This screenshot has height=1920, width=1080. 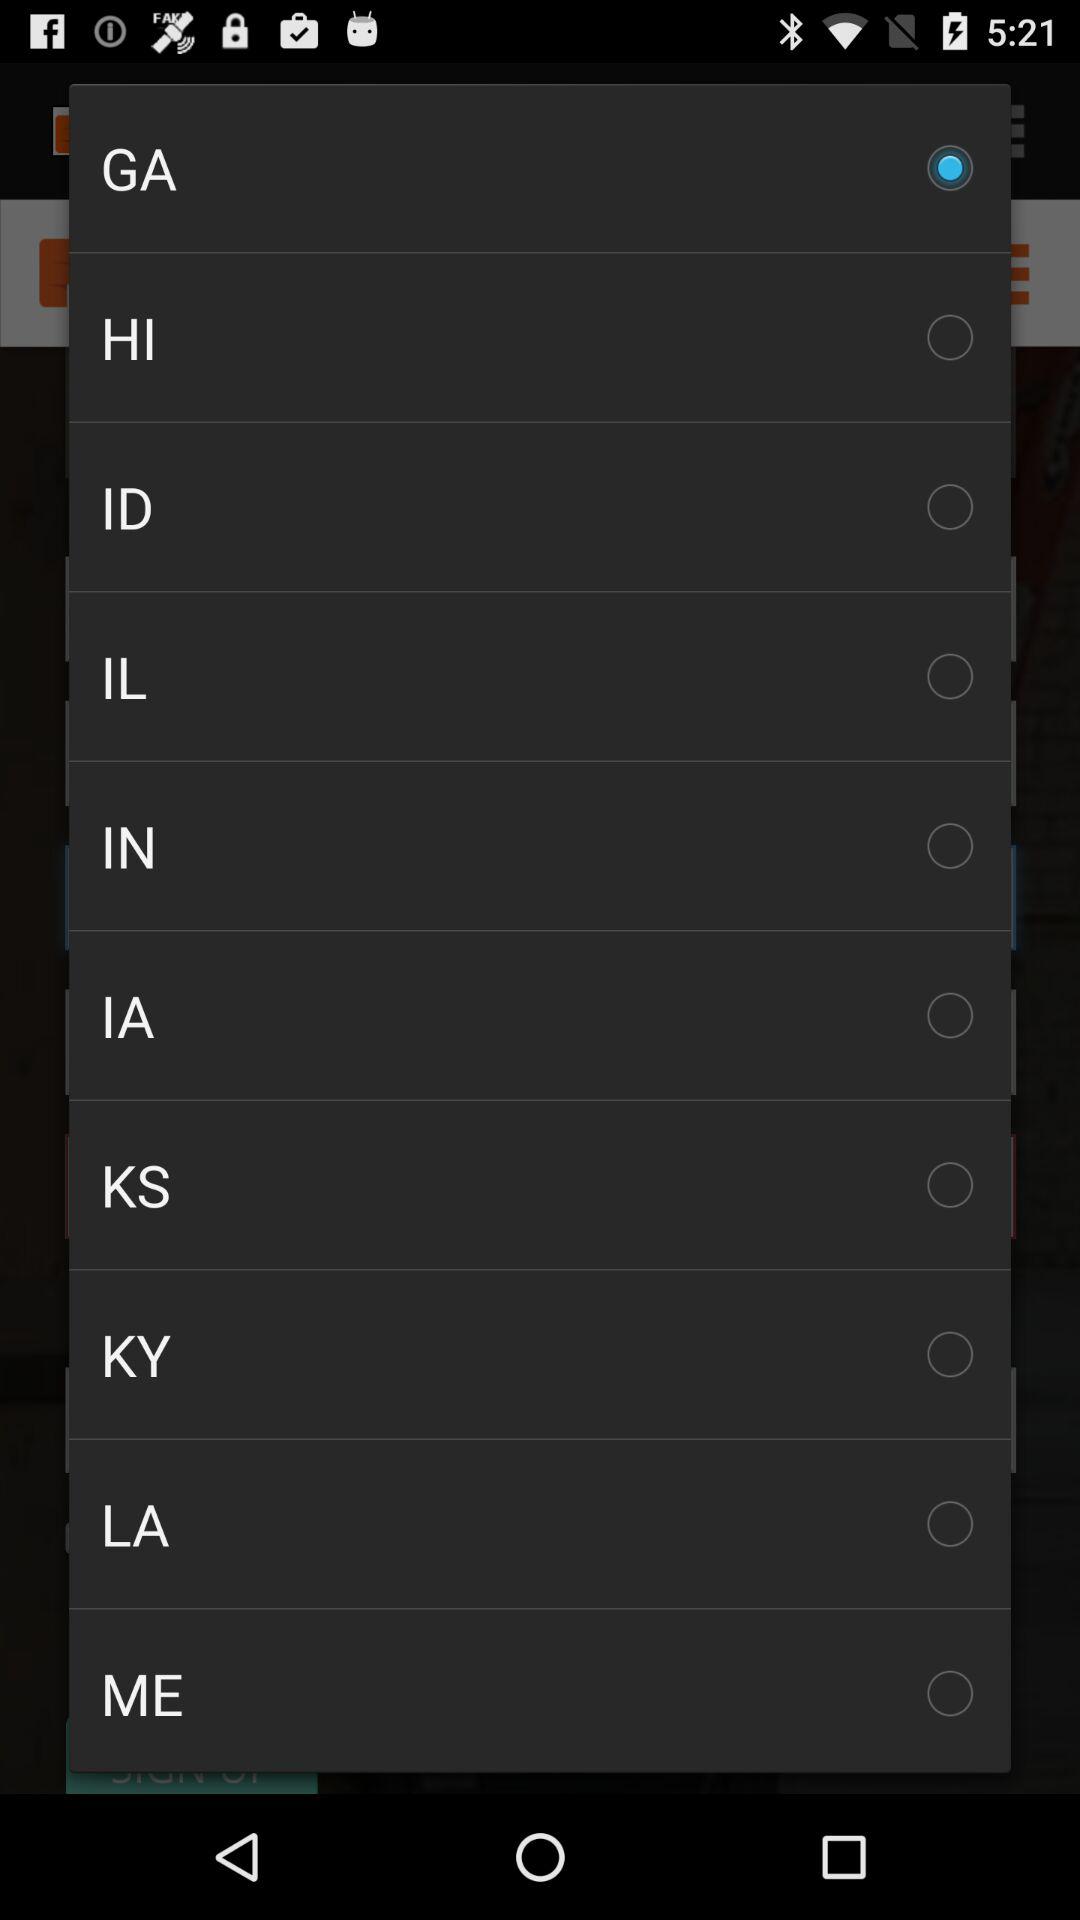 What do you see at coordinates (540, 1690) in the screenshot?
I see `choose the me icon` at bounding box center [540, 1690].